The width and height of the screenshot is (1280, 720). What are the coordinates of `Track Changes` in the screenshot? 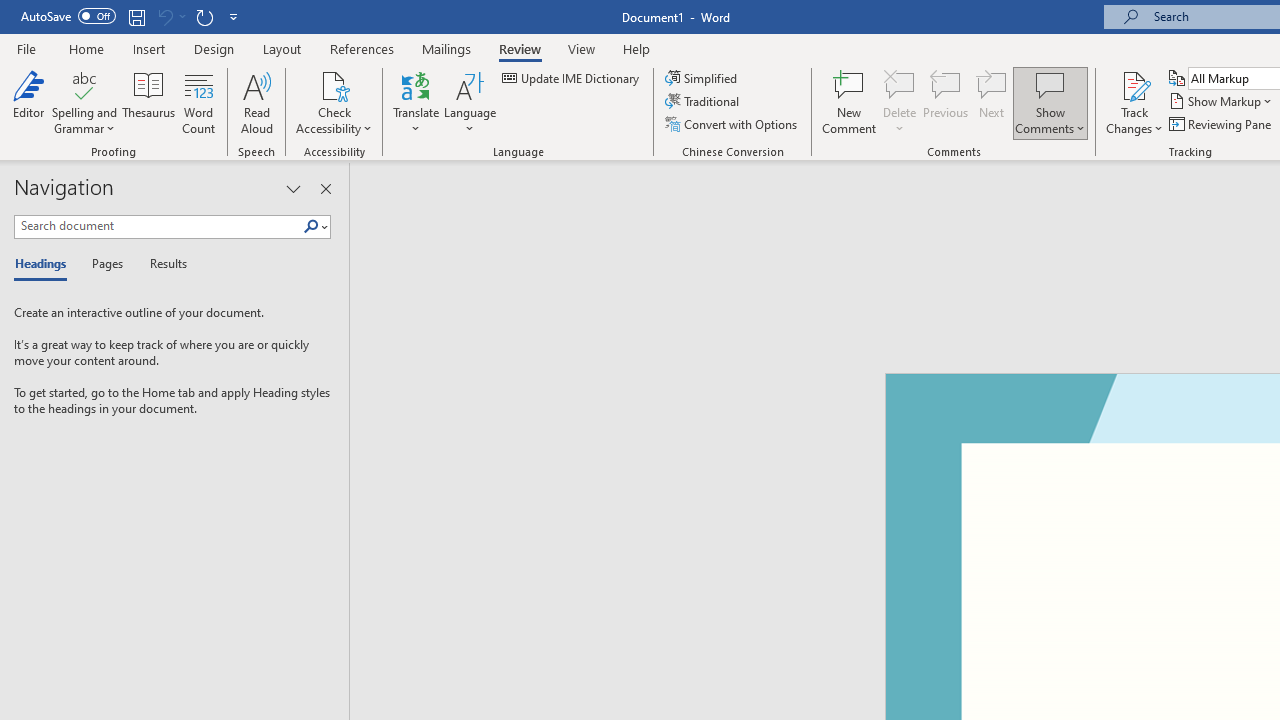 It's located at (1134, 102).